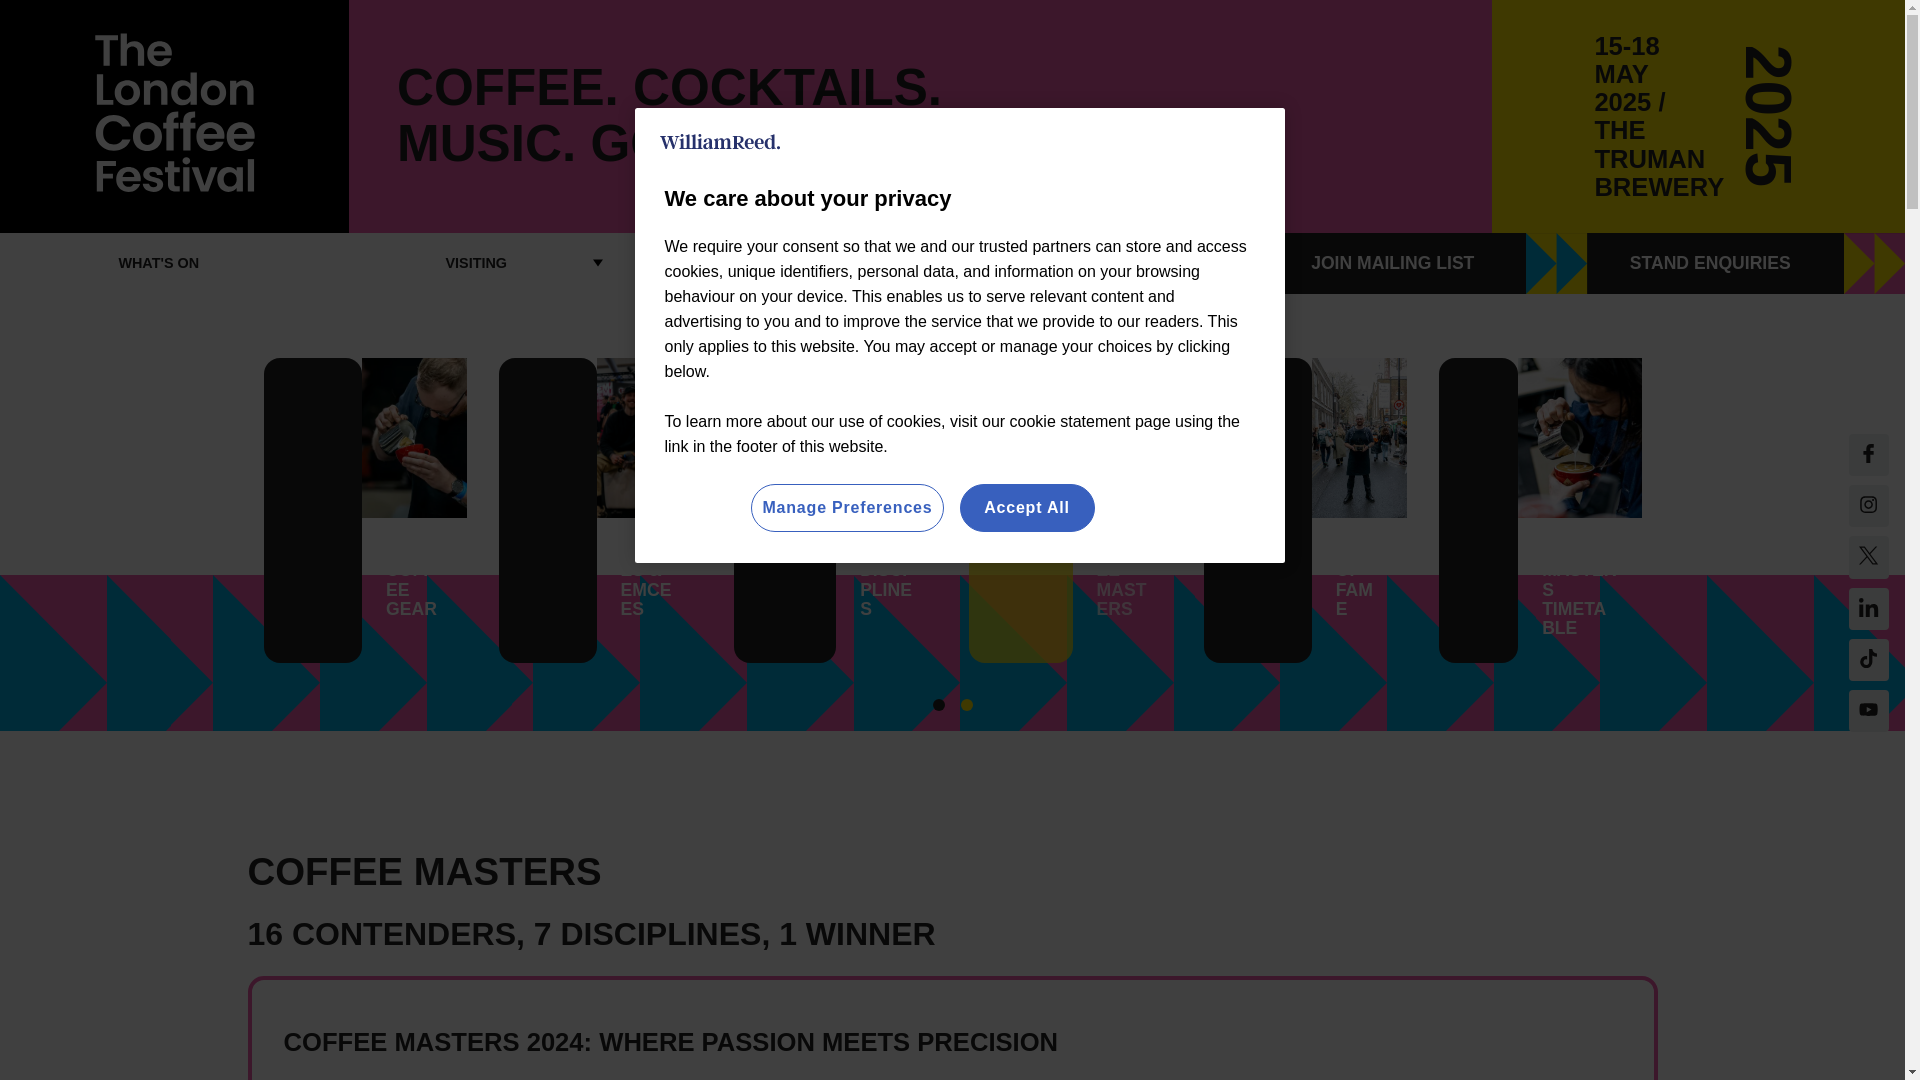 This screenshot has height=1080, width=1920. What do you see at coordinates (1868, 711) in the screenshot?
I see `Follow Us On YouTube` at bounding box center [1868, 711].